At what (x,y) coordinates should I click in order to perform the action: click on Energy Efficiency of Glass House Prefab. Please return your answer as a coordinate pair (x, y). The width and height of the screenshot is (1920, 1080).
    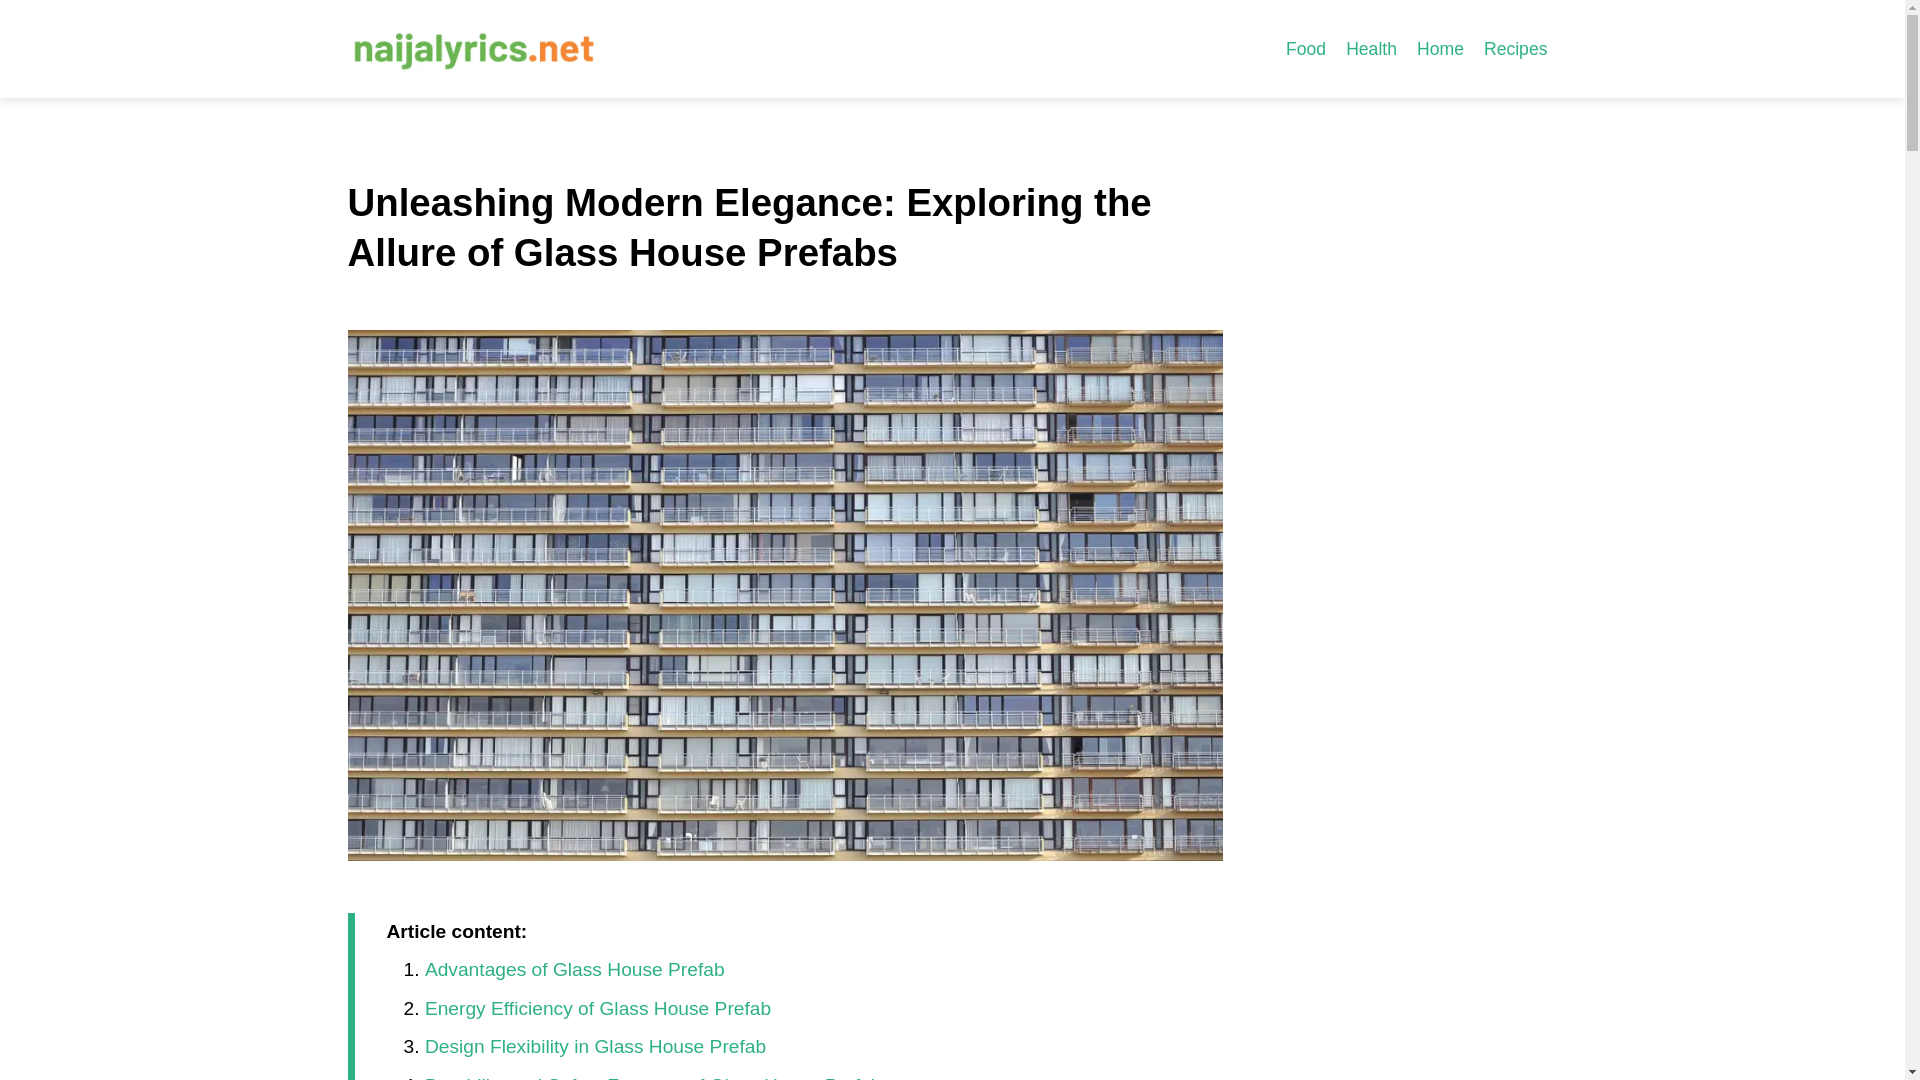
    Looking at the image, I should click on (598, 1008).